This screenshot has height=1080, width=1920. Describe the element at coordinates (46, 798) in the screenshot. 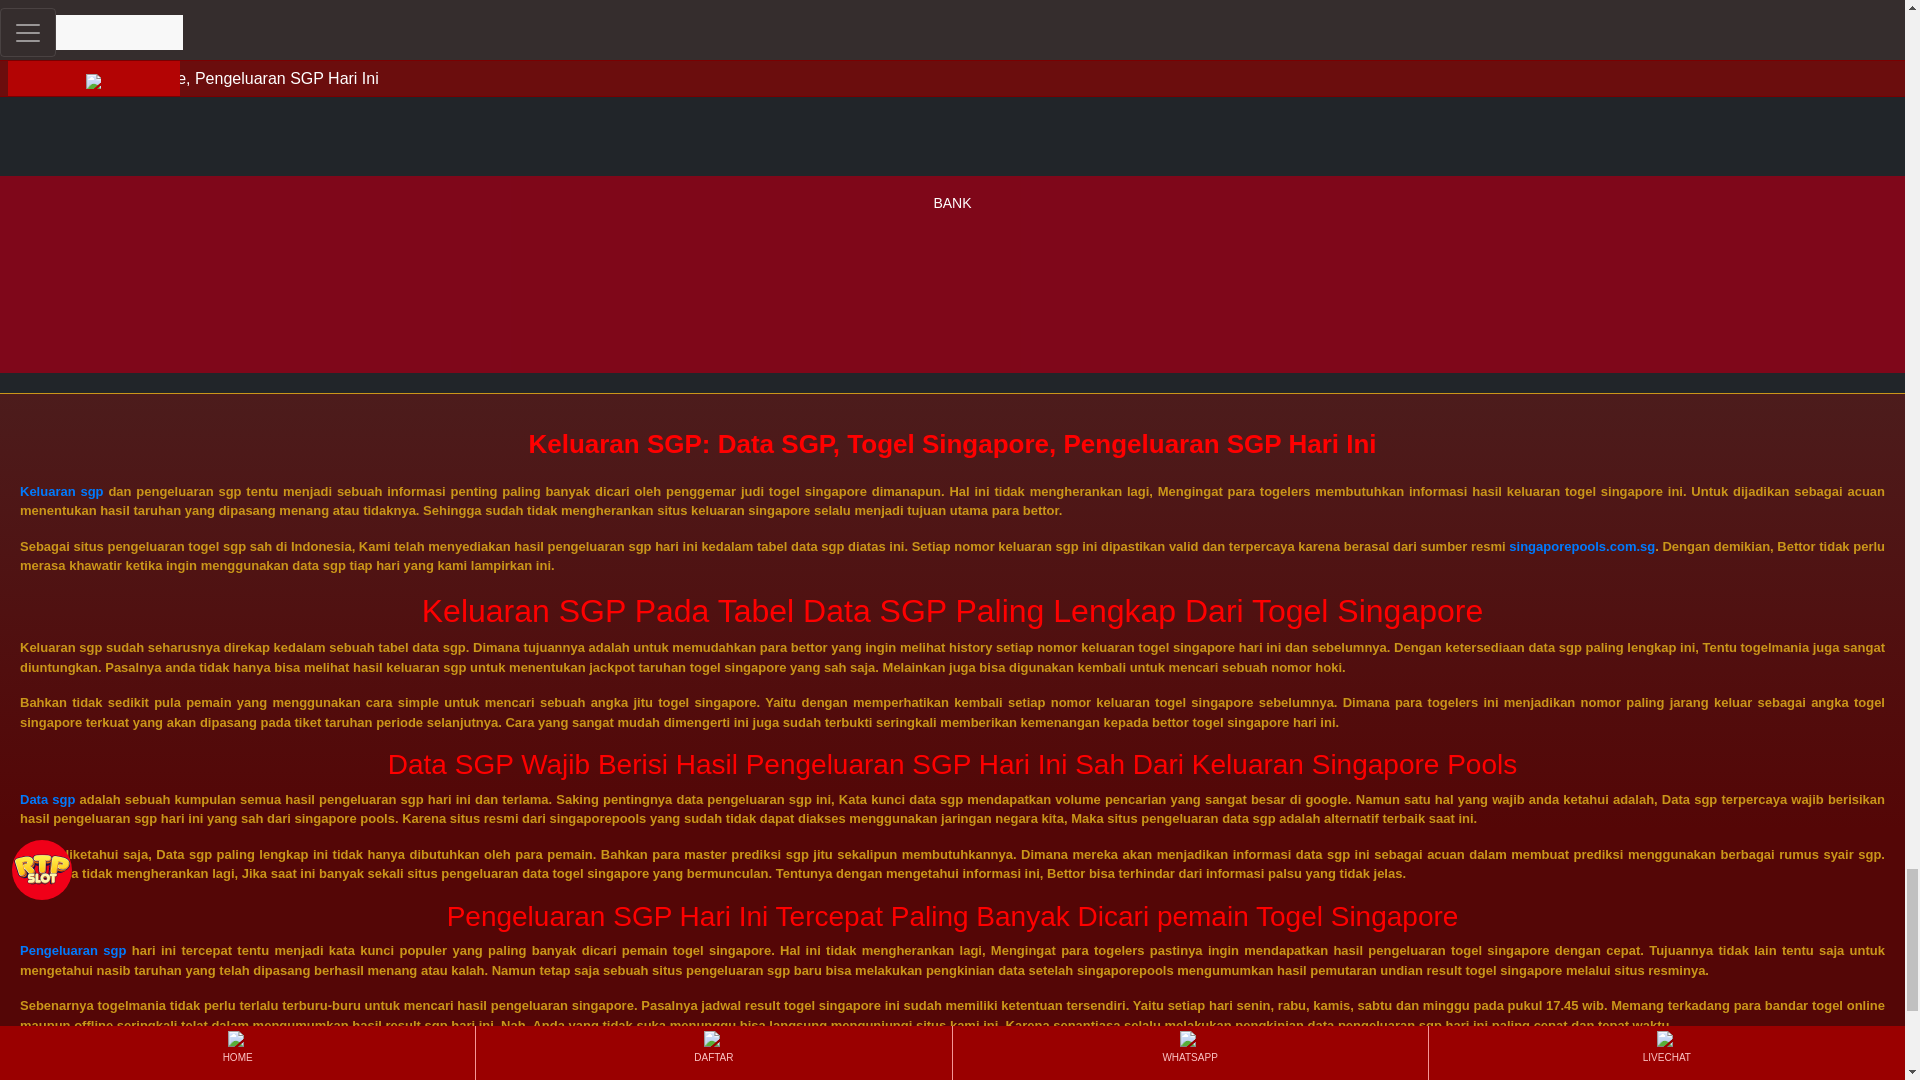

I see `Data sgp` at that location.